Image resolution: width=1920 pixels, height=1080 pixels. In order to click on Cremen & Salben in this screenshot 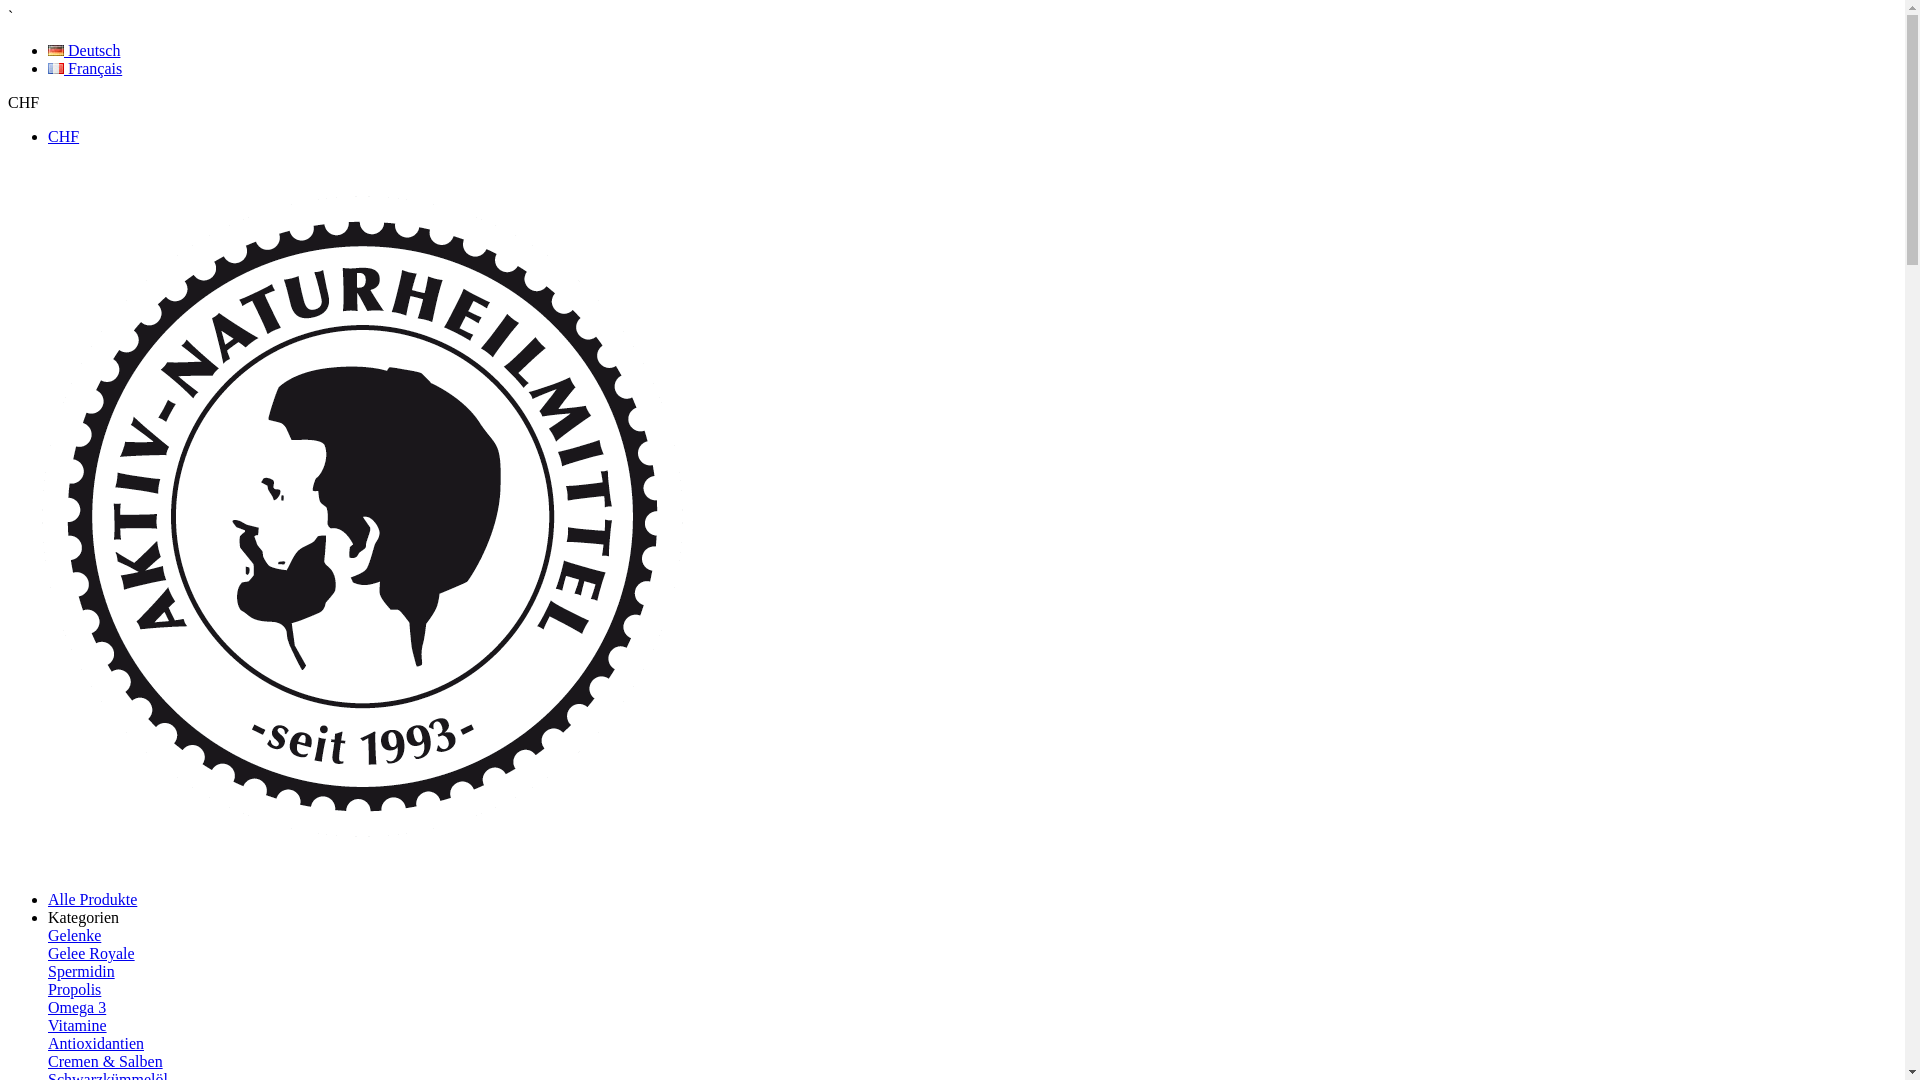, I will do `click(106, 1062)`.